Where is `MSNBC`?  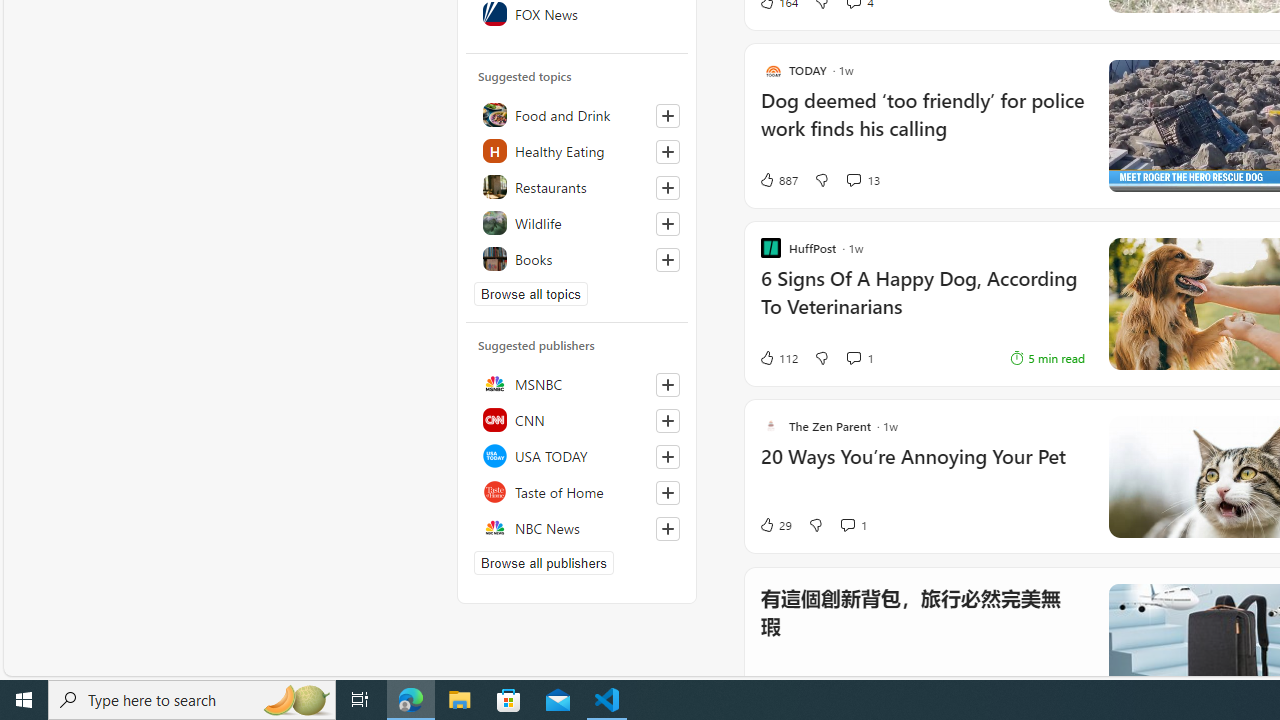 MSNBC is located at coordinates (577, 384).